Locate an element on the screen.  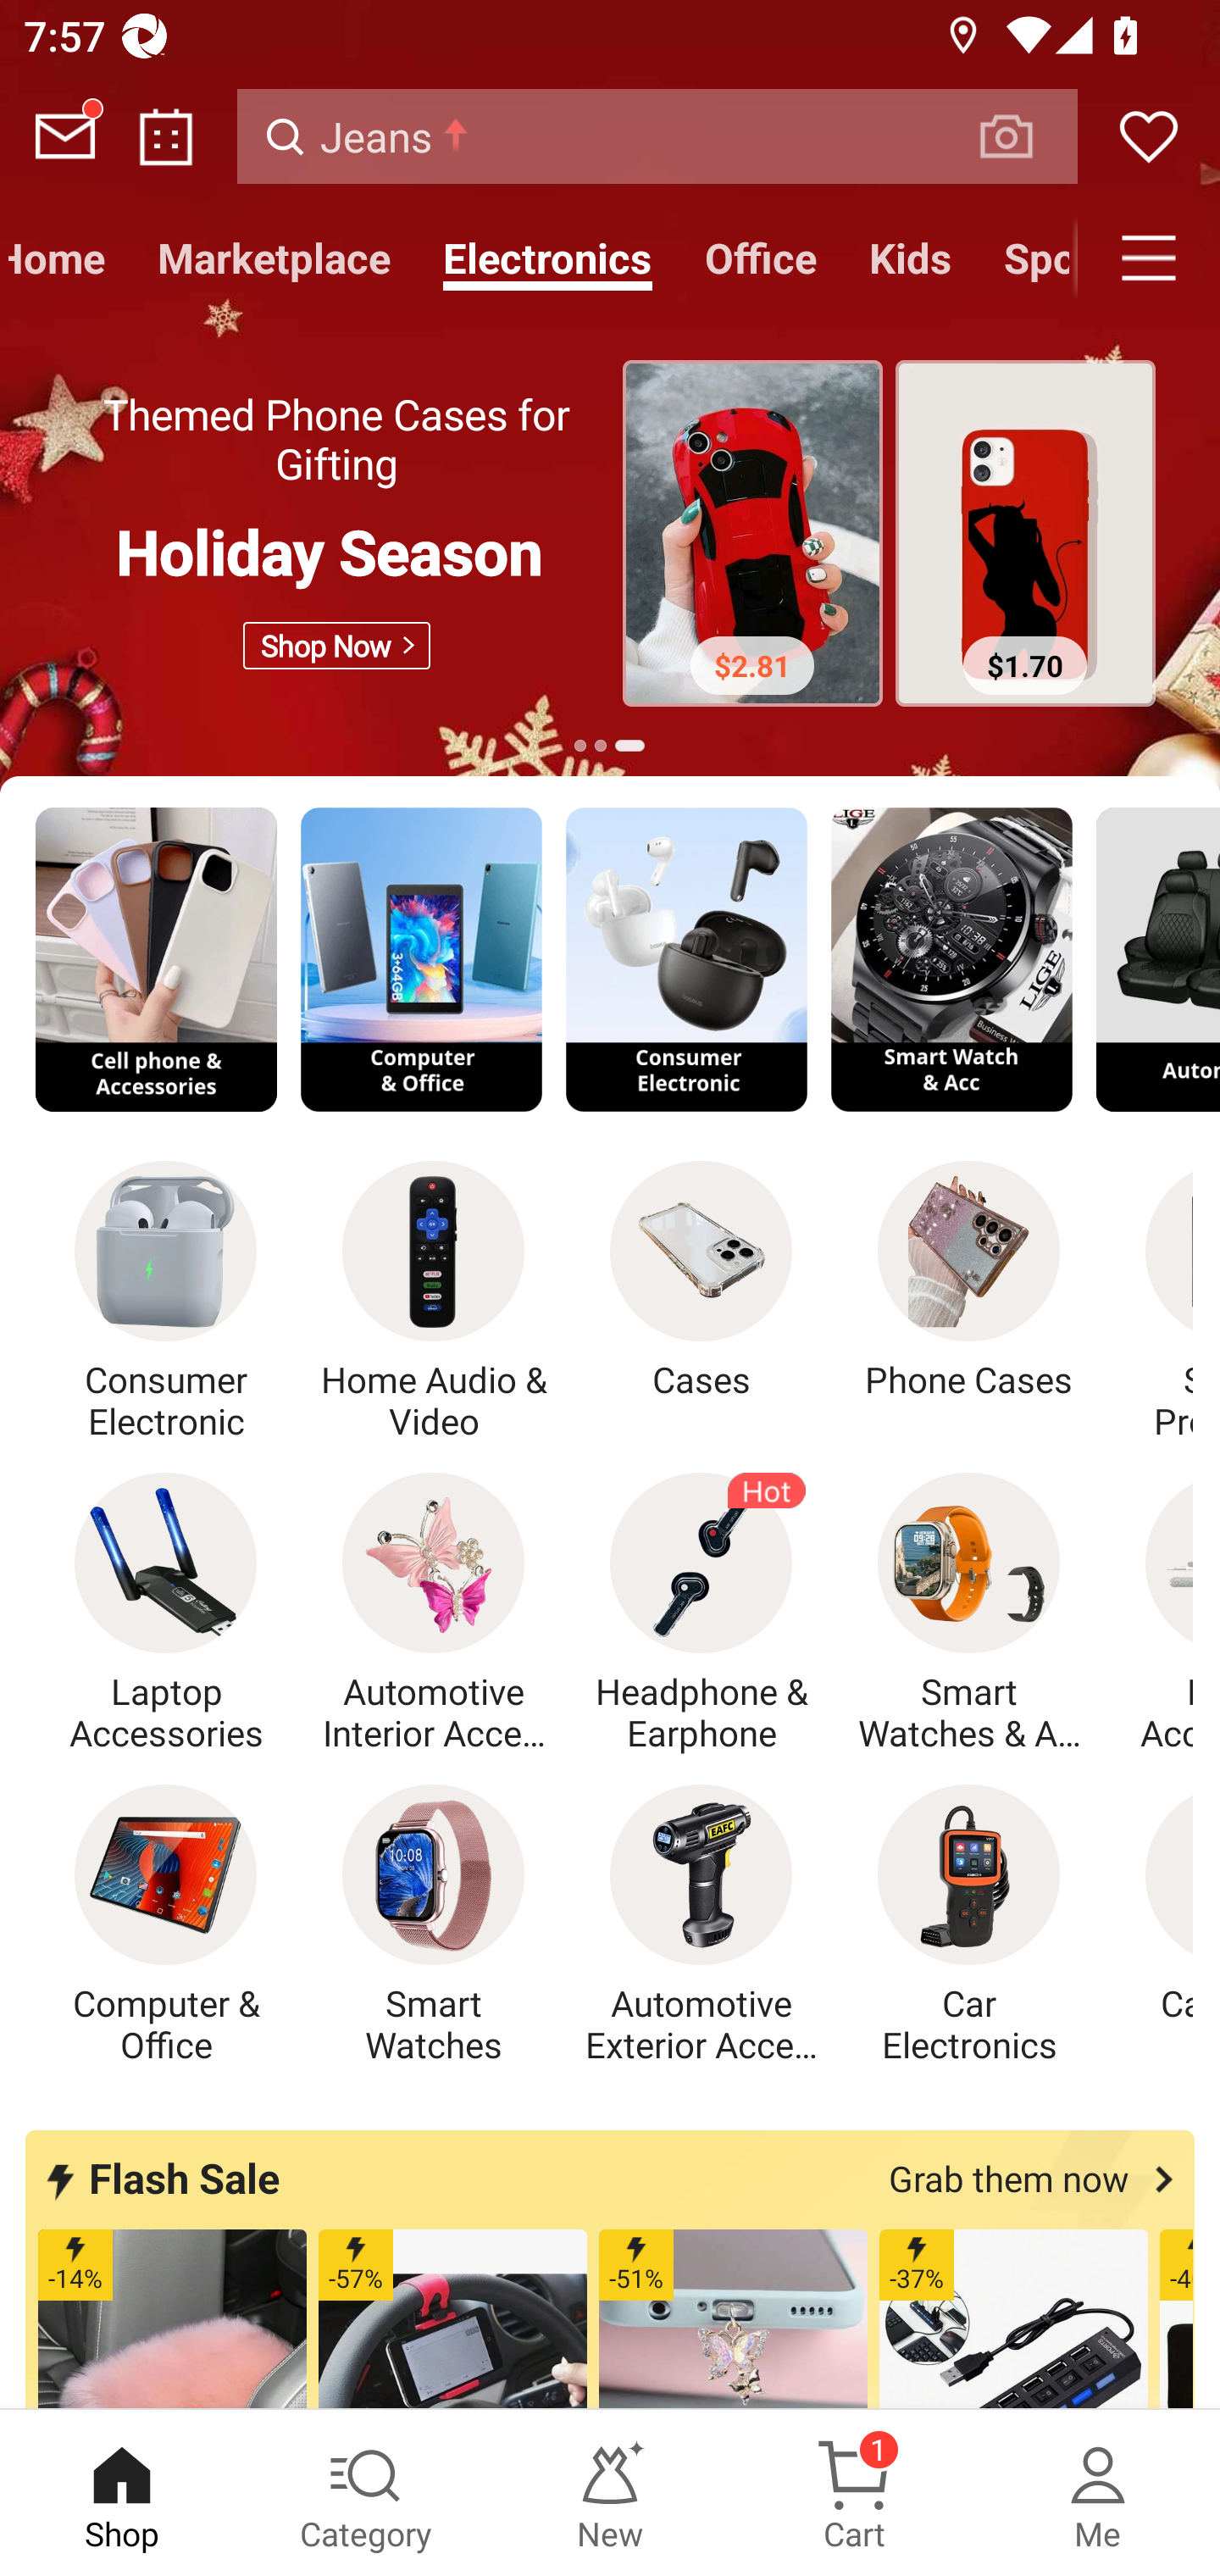
Kids is located at coordinates (910, 258).